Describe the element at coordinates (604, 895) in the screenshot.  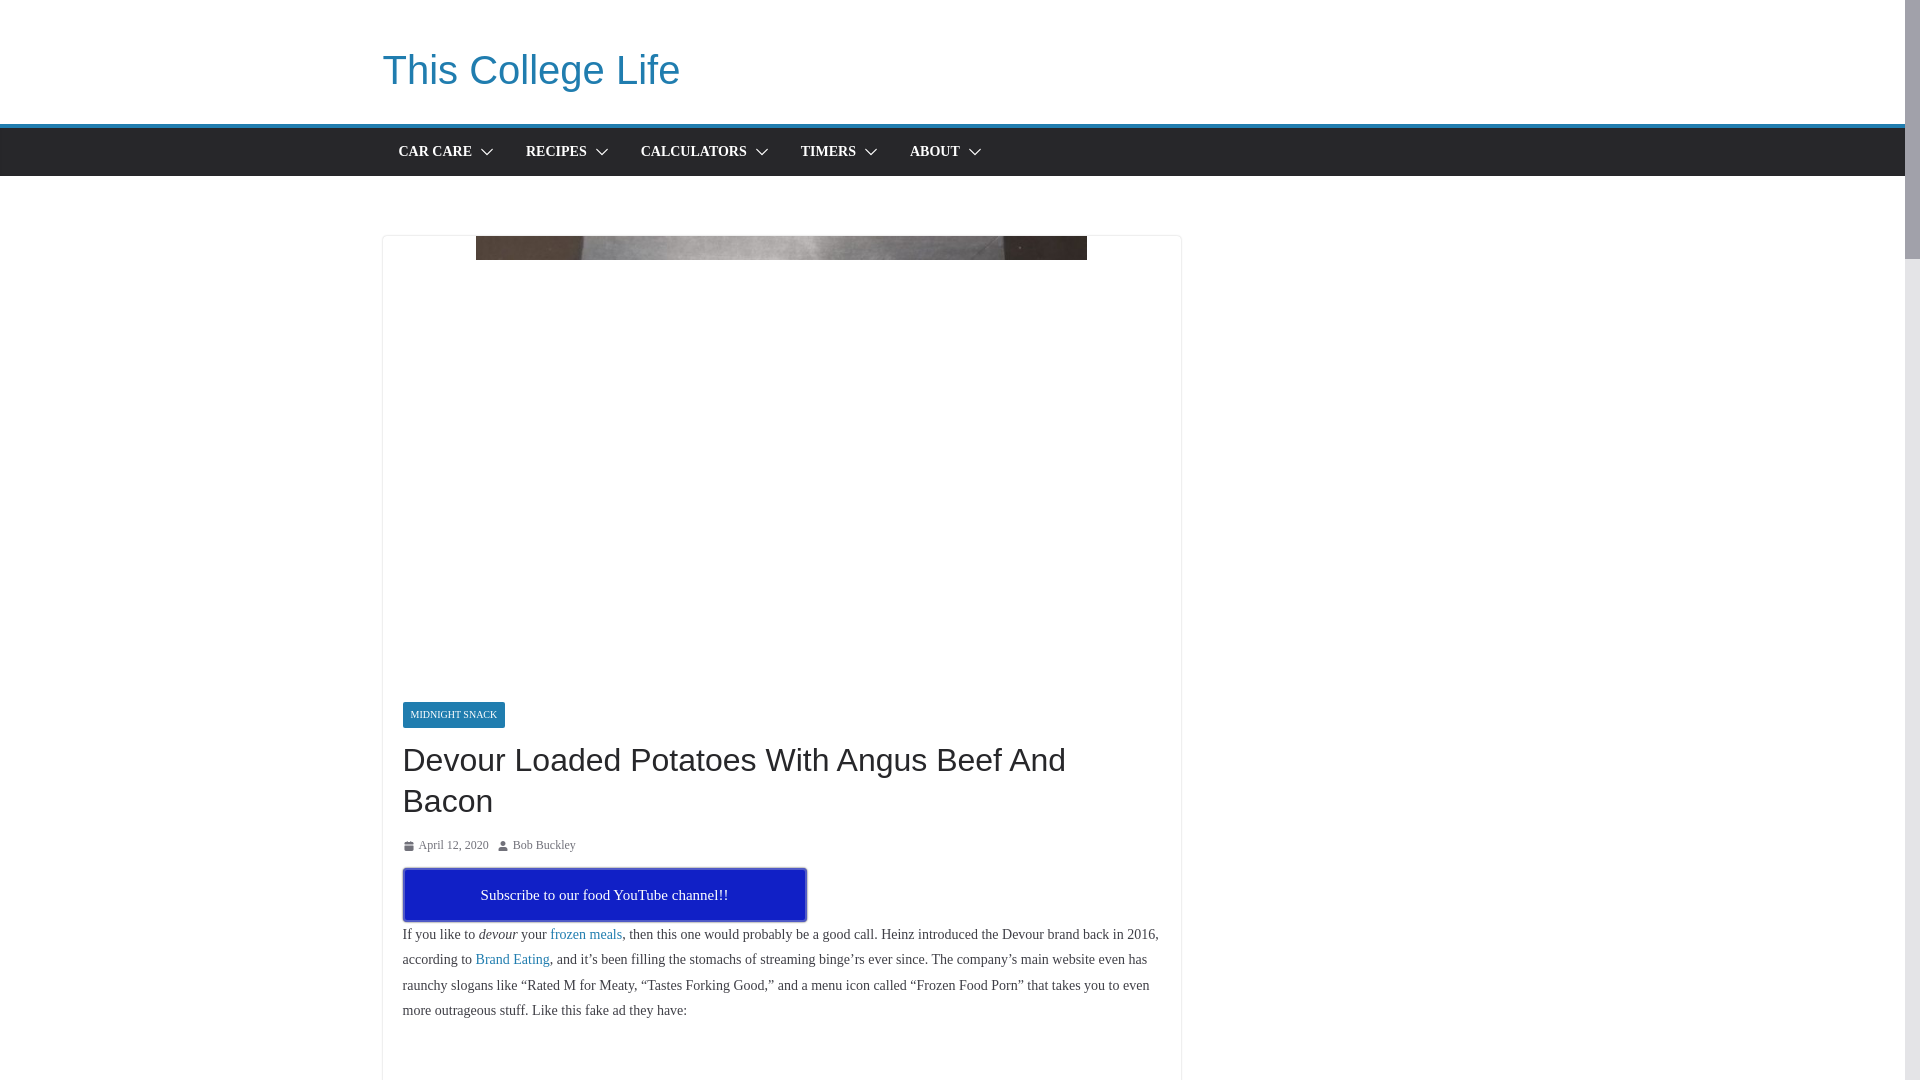
I see `Subscribe to our YouTube channel!!!` at that location.